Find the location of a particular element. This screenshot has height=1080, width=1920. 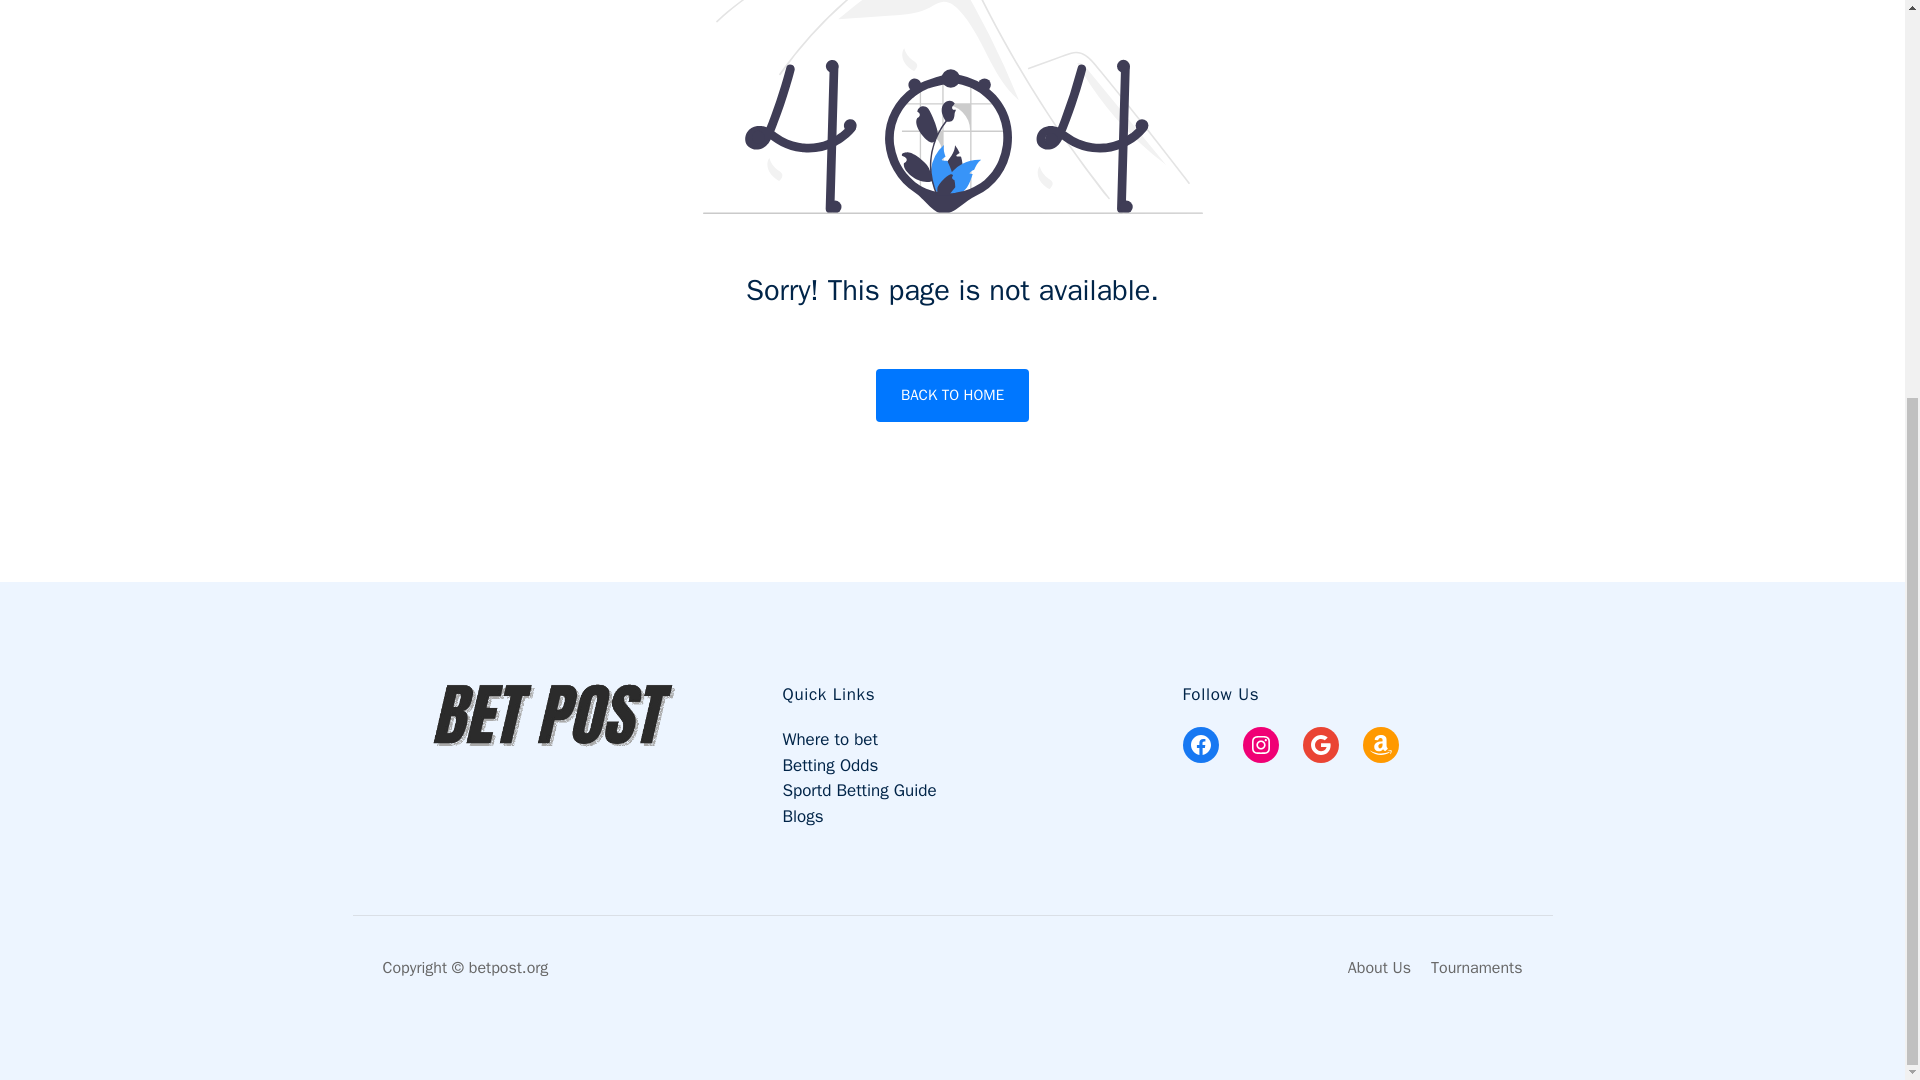

BACK TO HOME is located at coordinates (952, 396).